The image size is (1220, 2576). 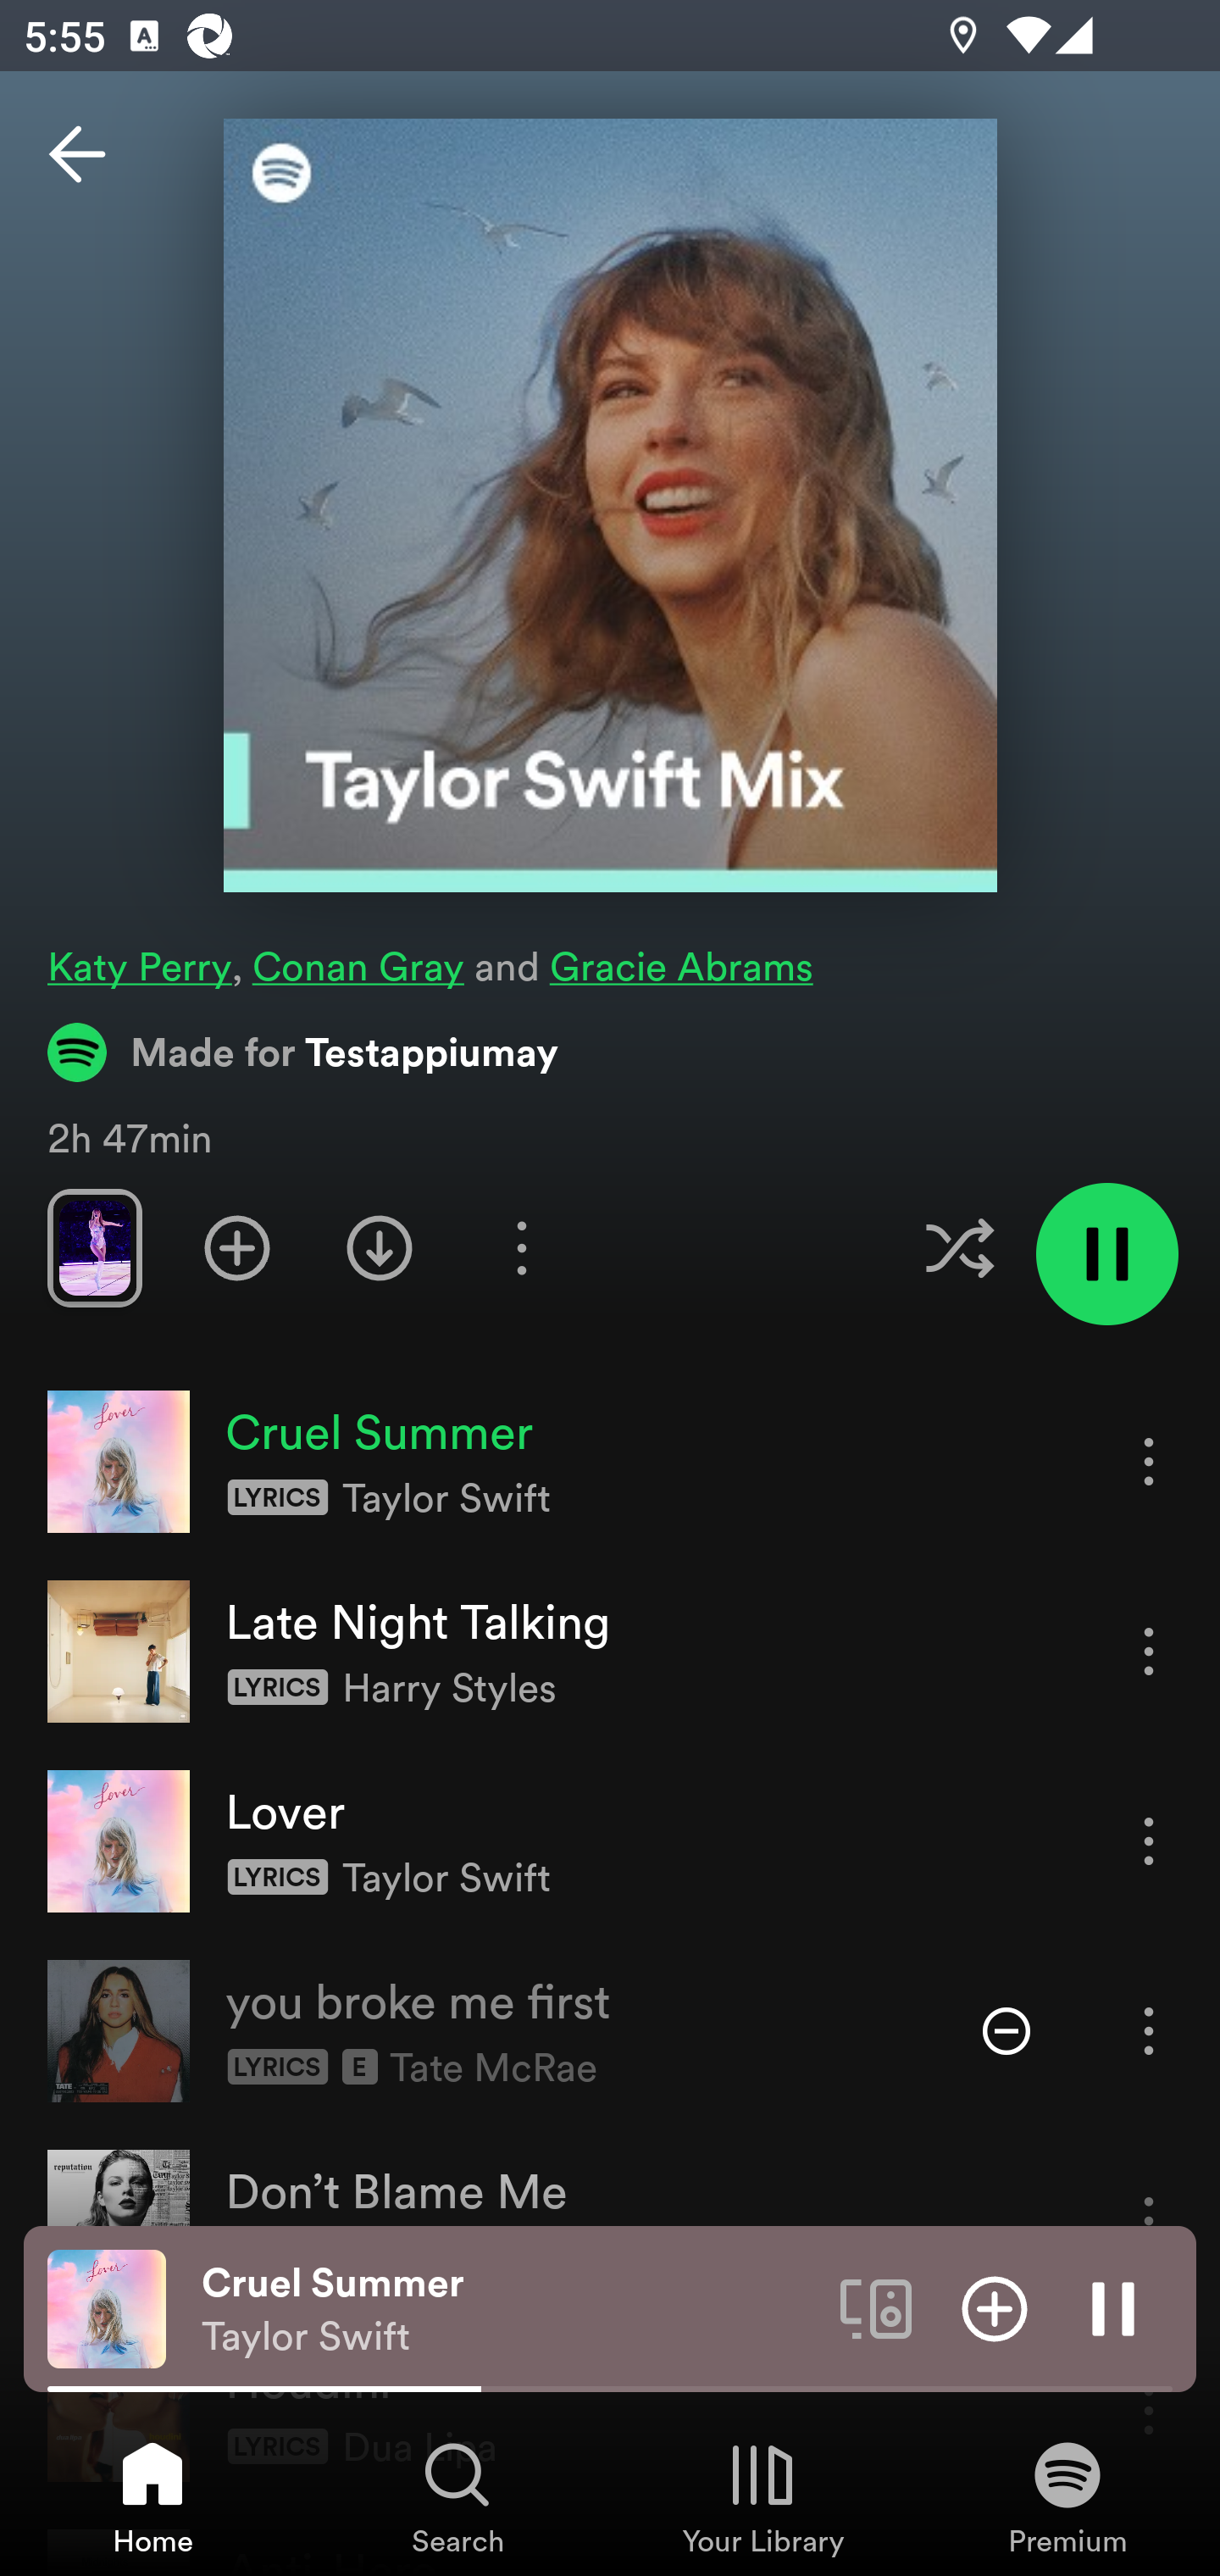 What do you see at coordinates (152, 2496) in the screenshot?
I see `Home, Tab 1 of 4 Home Home` at bounding box center [152, 2496].